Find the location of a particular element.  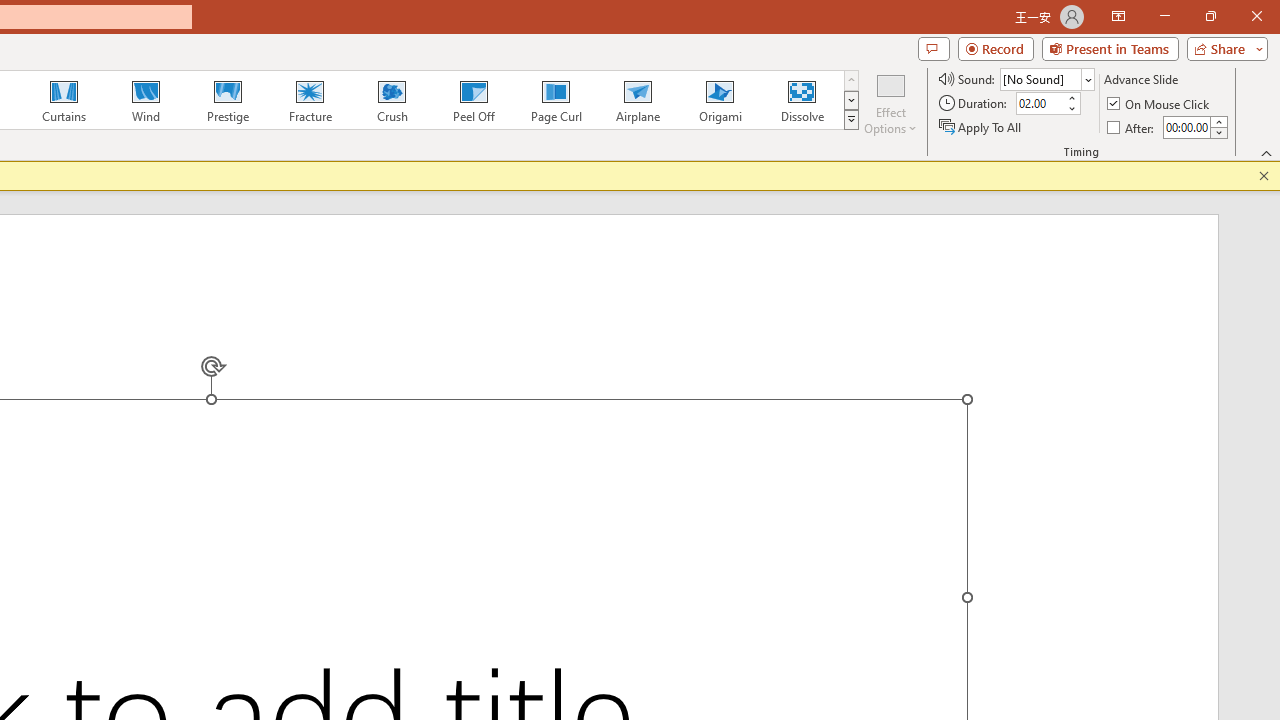

Crush is located at coordinates (391, 100).